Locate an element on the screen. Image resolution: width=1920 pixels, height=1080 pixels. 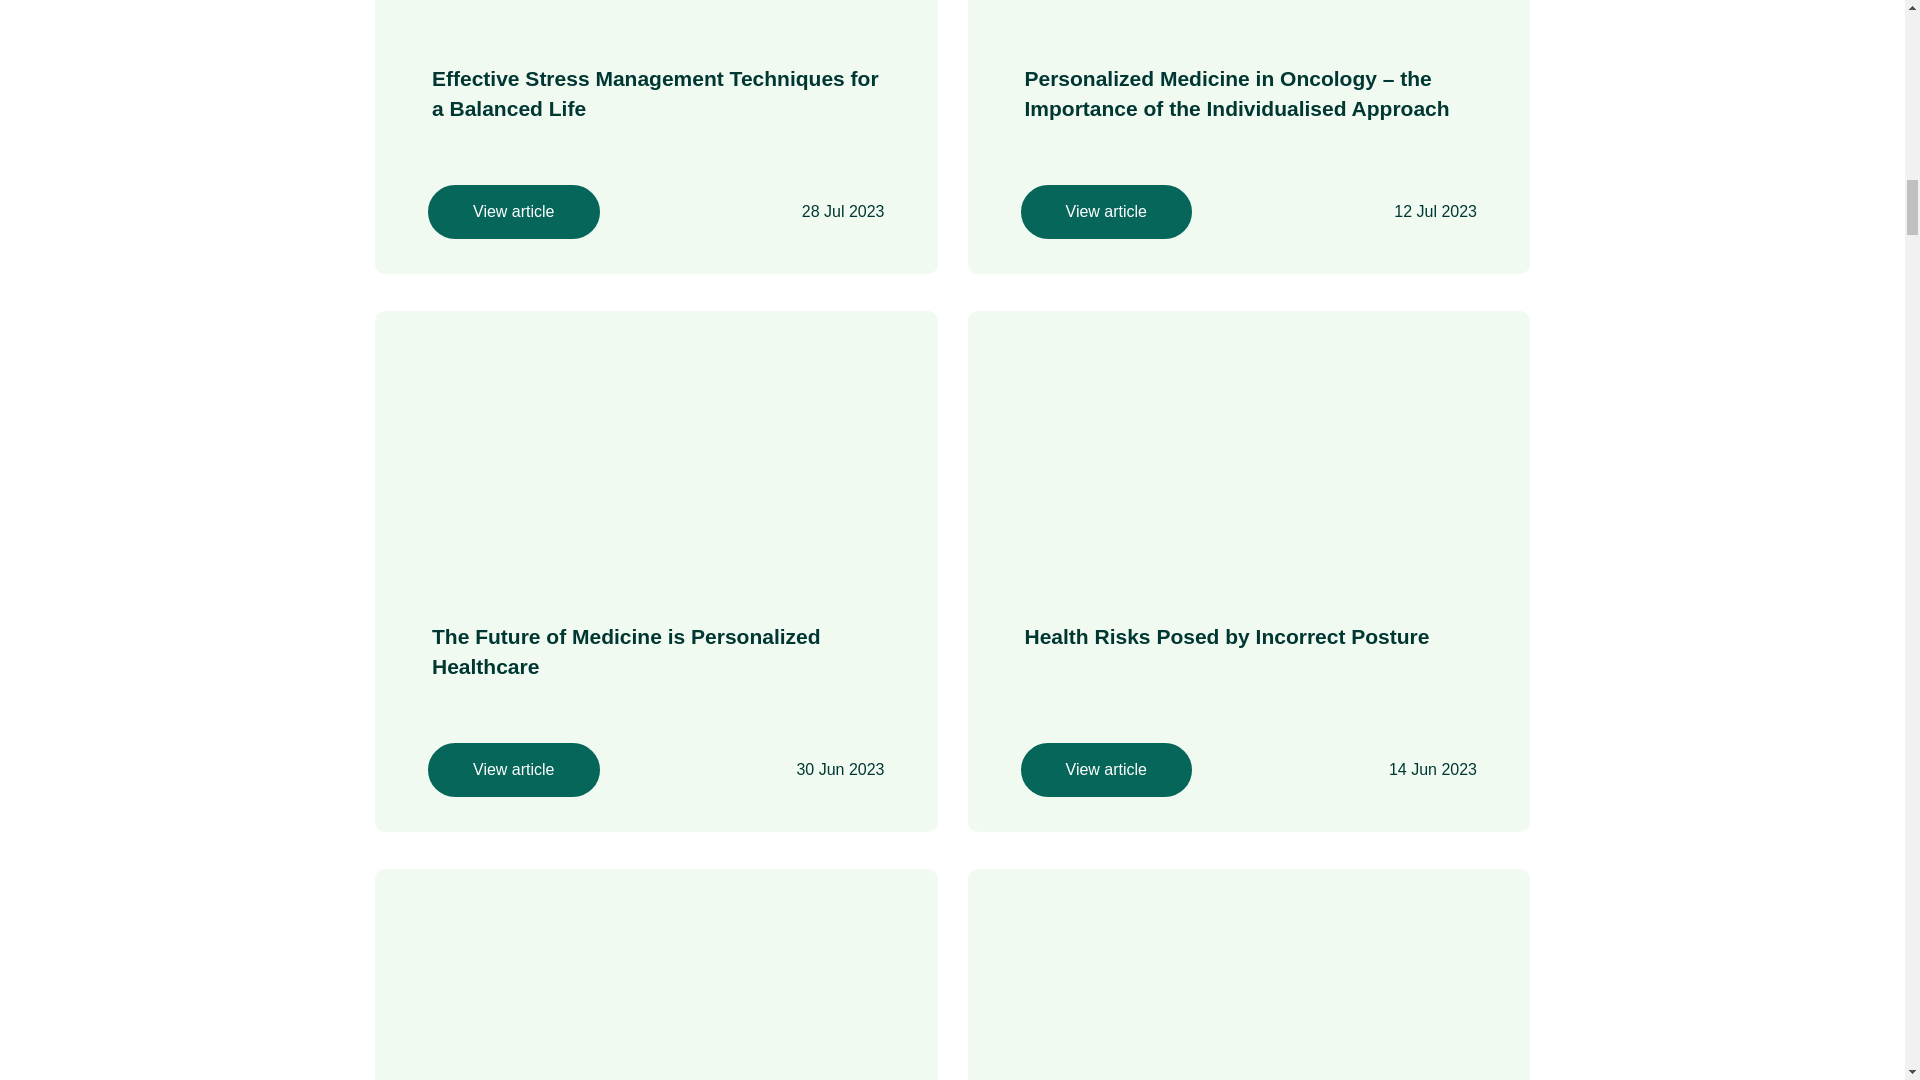
View article is located at coordinates (514, 211).